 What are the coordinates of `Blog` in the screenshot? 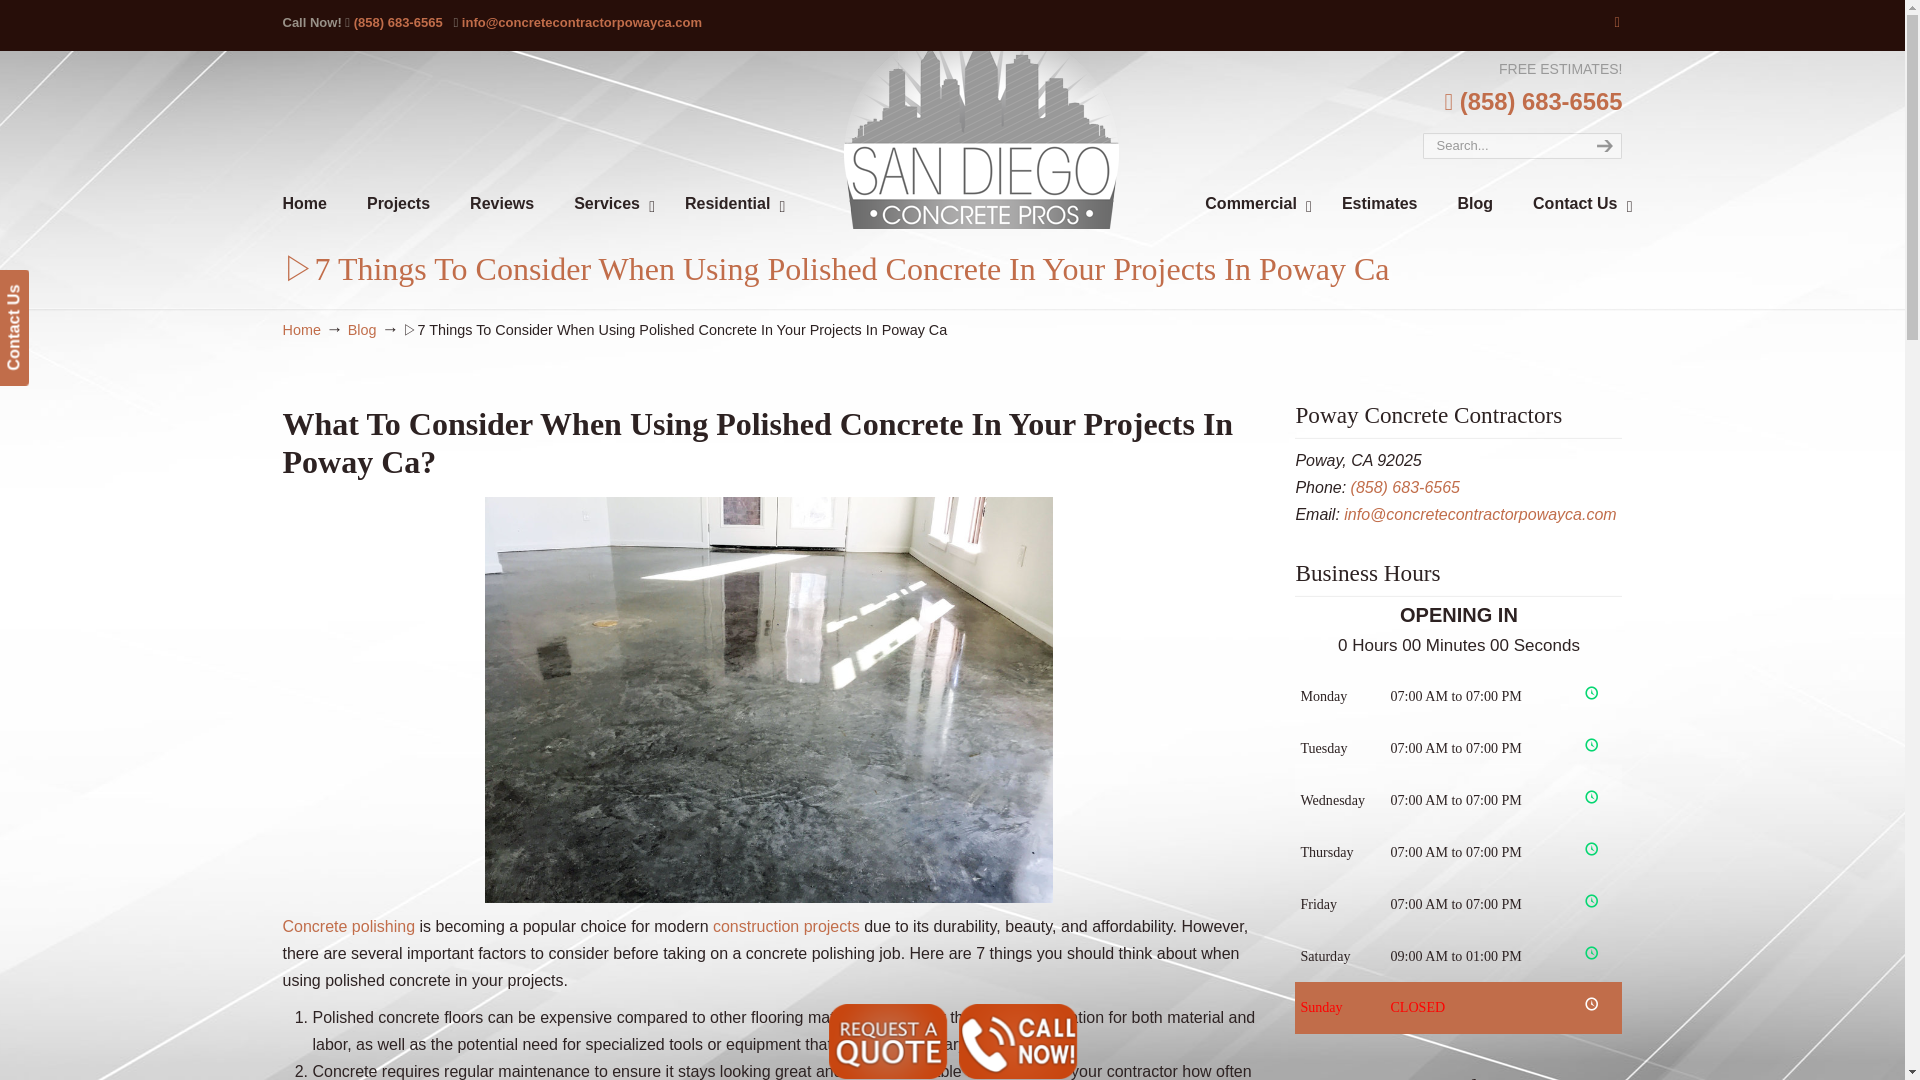 It's located at (362, 330).